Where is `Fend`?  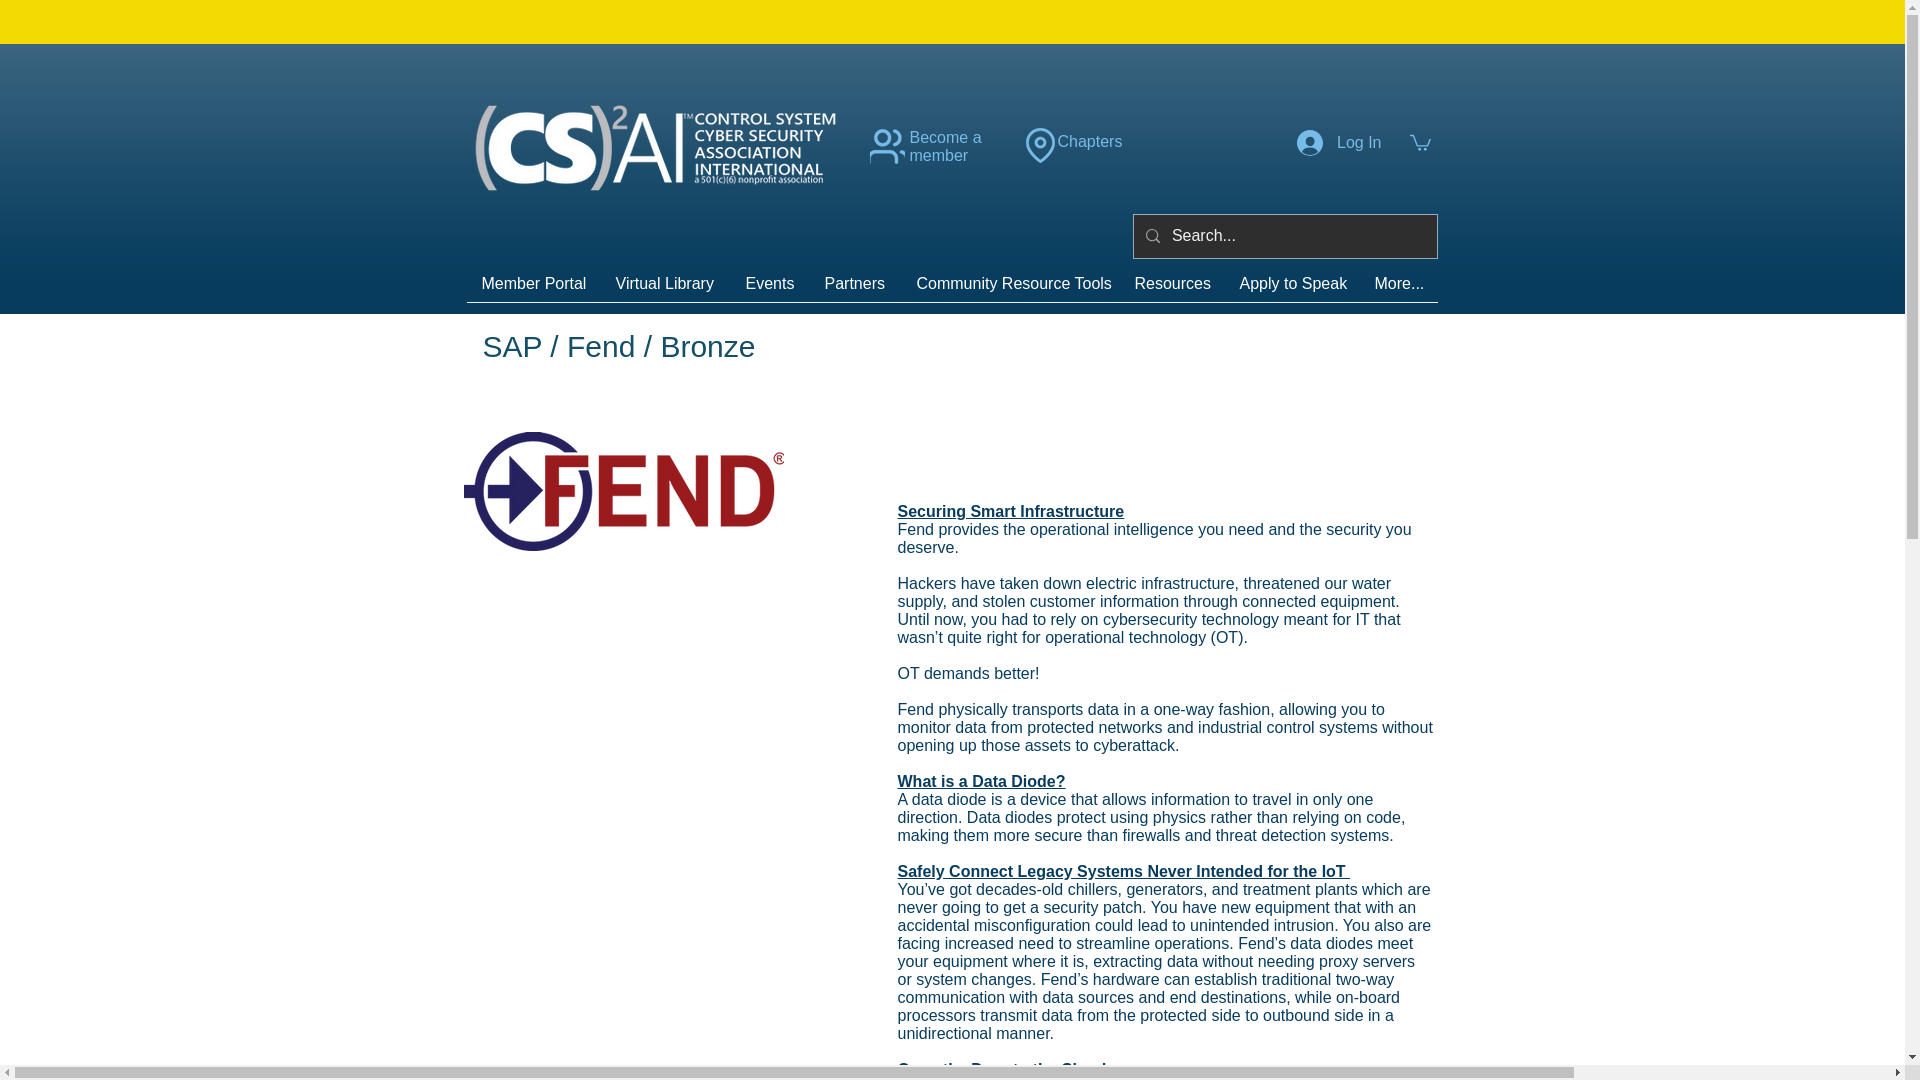 Fend is located at coordinates (624, 492).